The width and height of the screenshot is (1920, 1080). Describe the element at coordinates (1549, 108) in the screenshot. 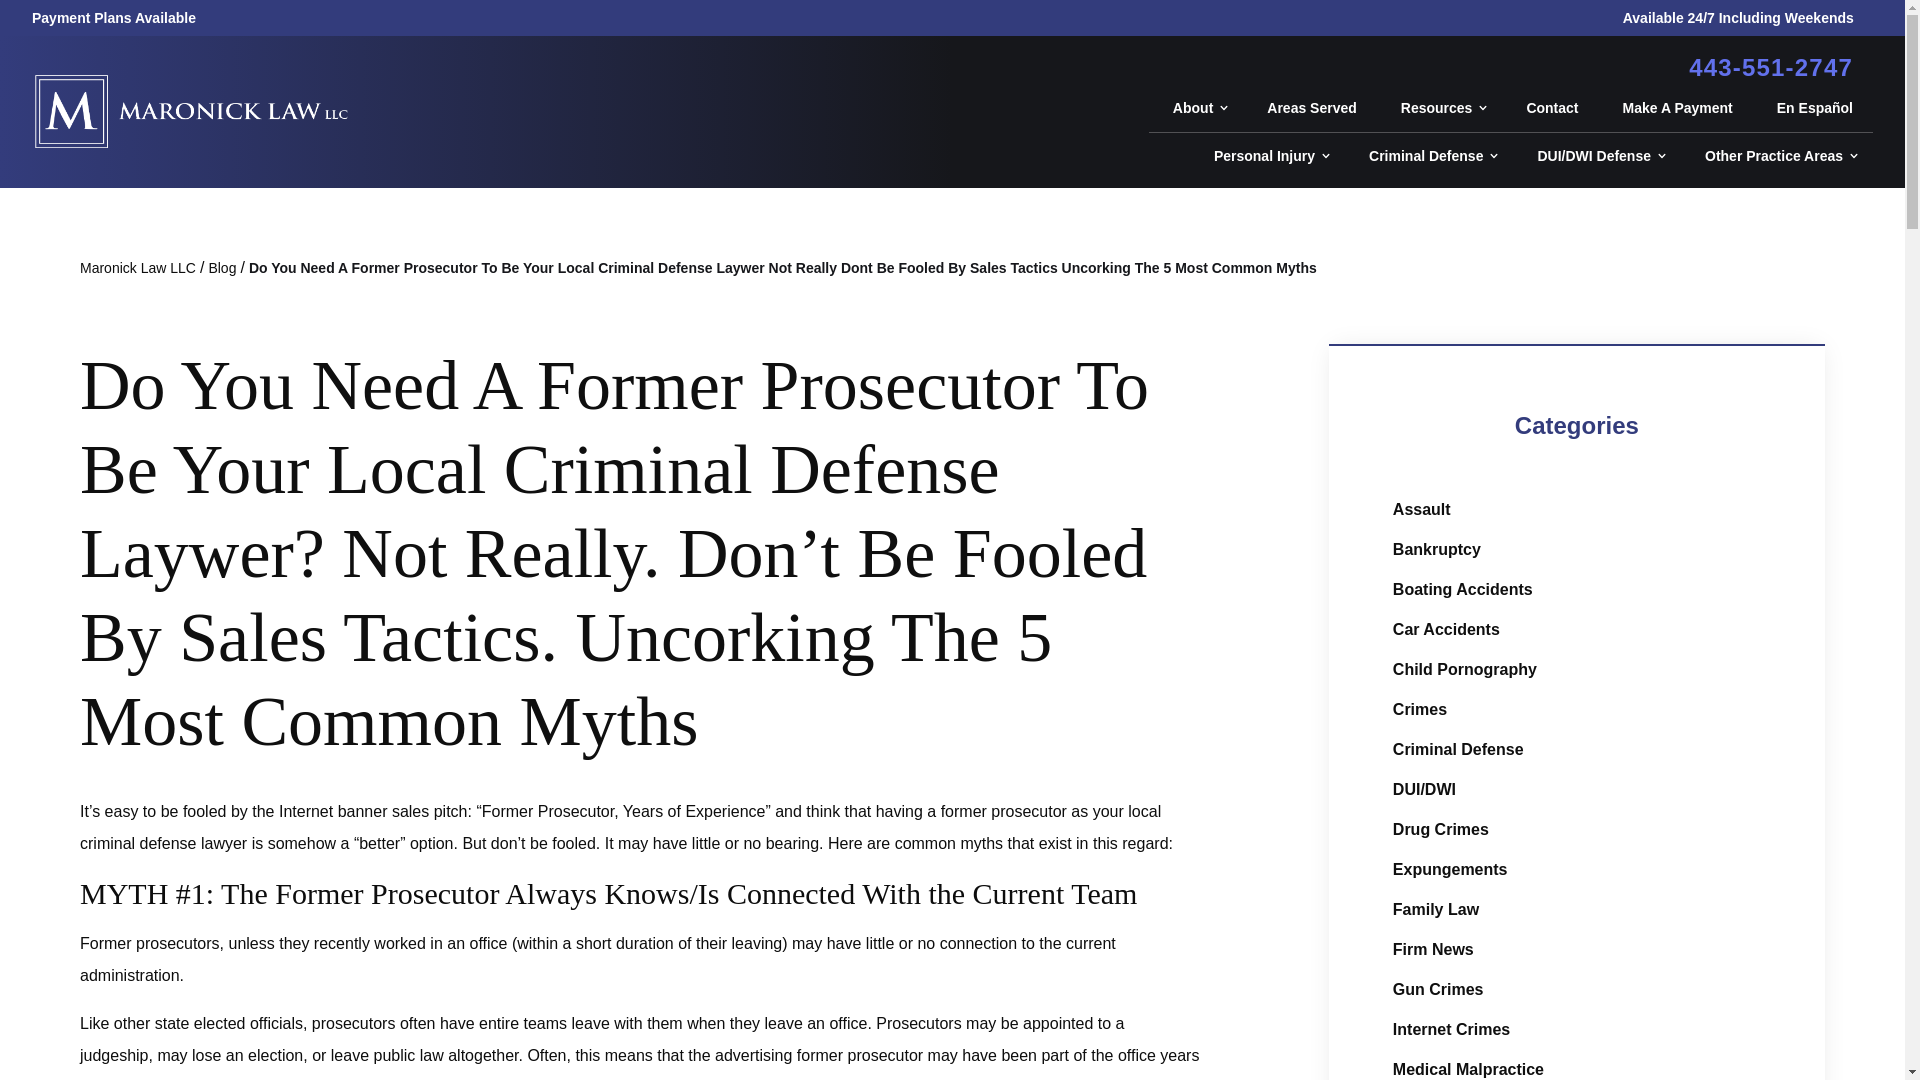

I see `Contact` at that location.